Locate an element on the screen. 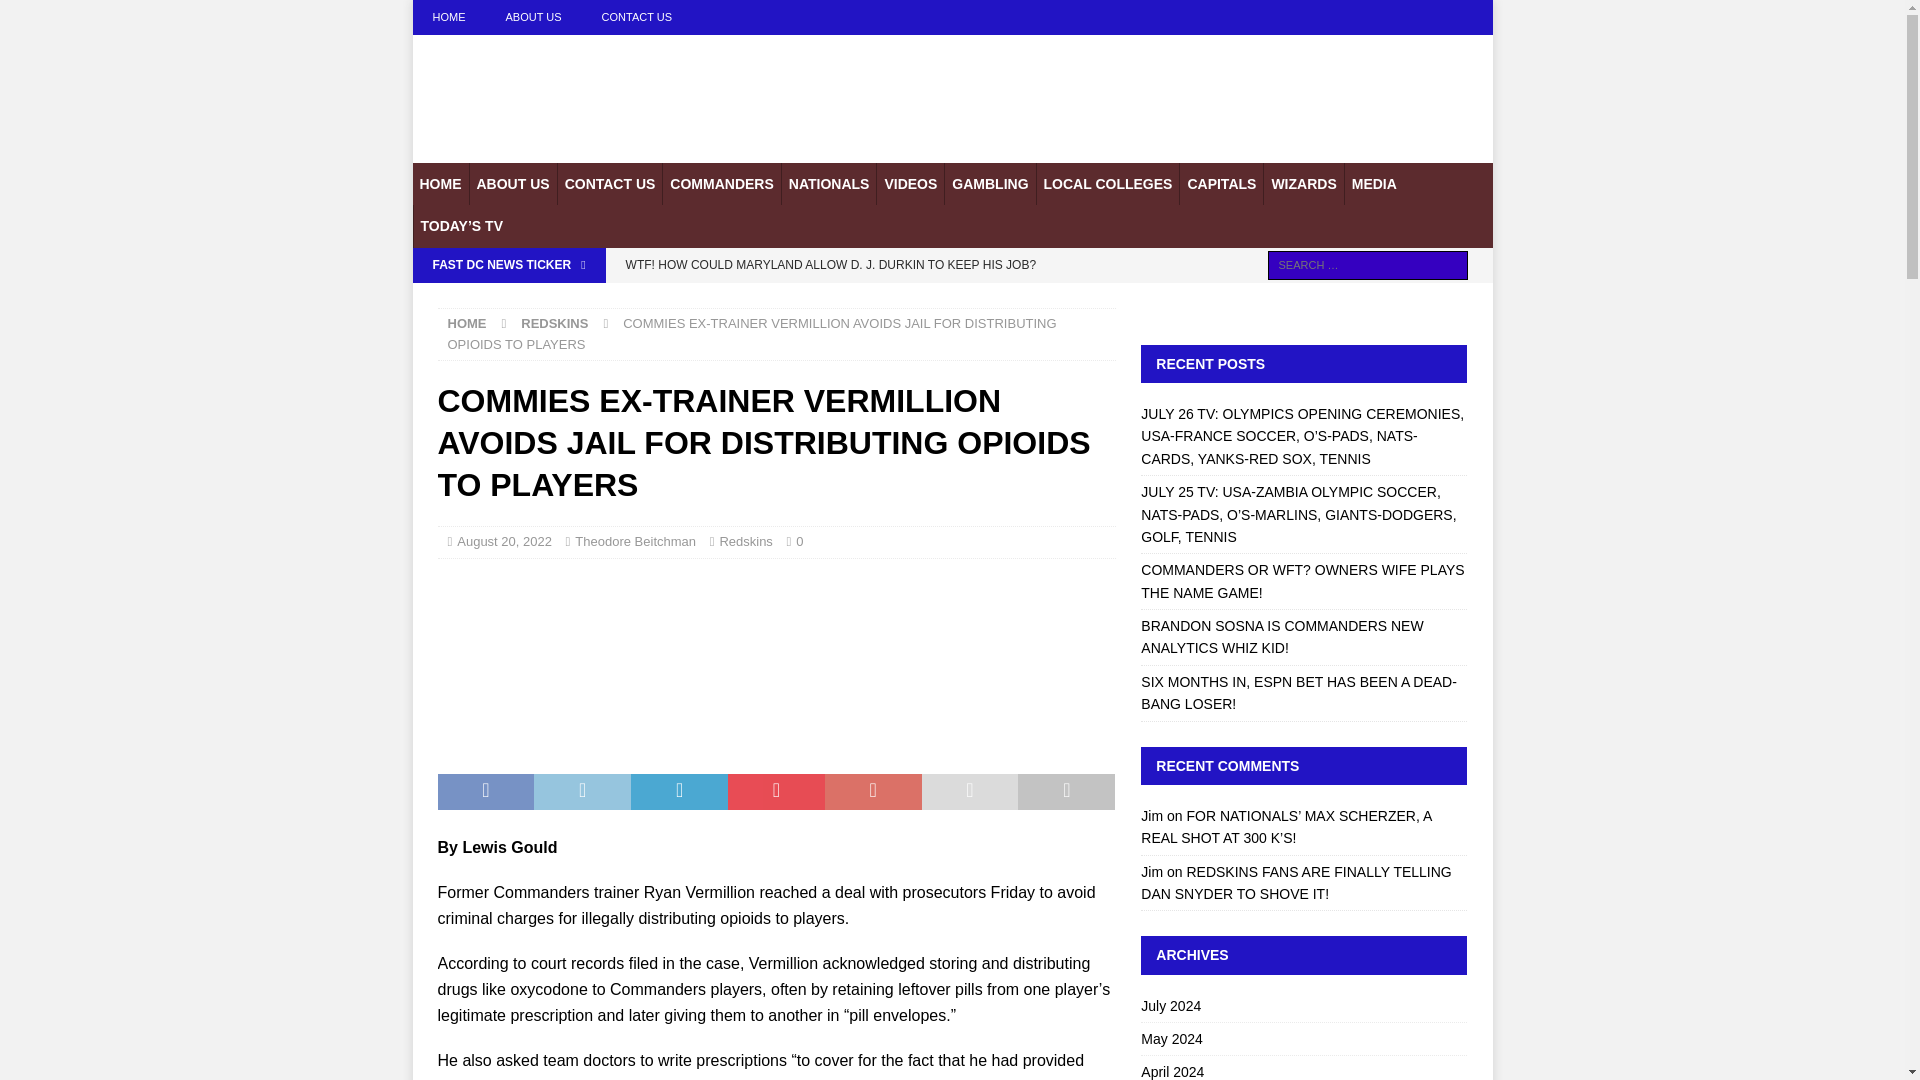 Image resolution: width=1920 pixels, height=1080 pixels. CONTACT US is located at coordinates (609, 184).